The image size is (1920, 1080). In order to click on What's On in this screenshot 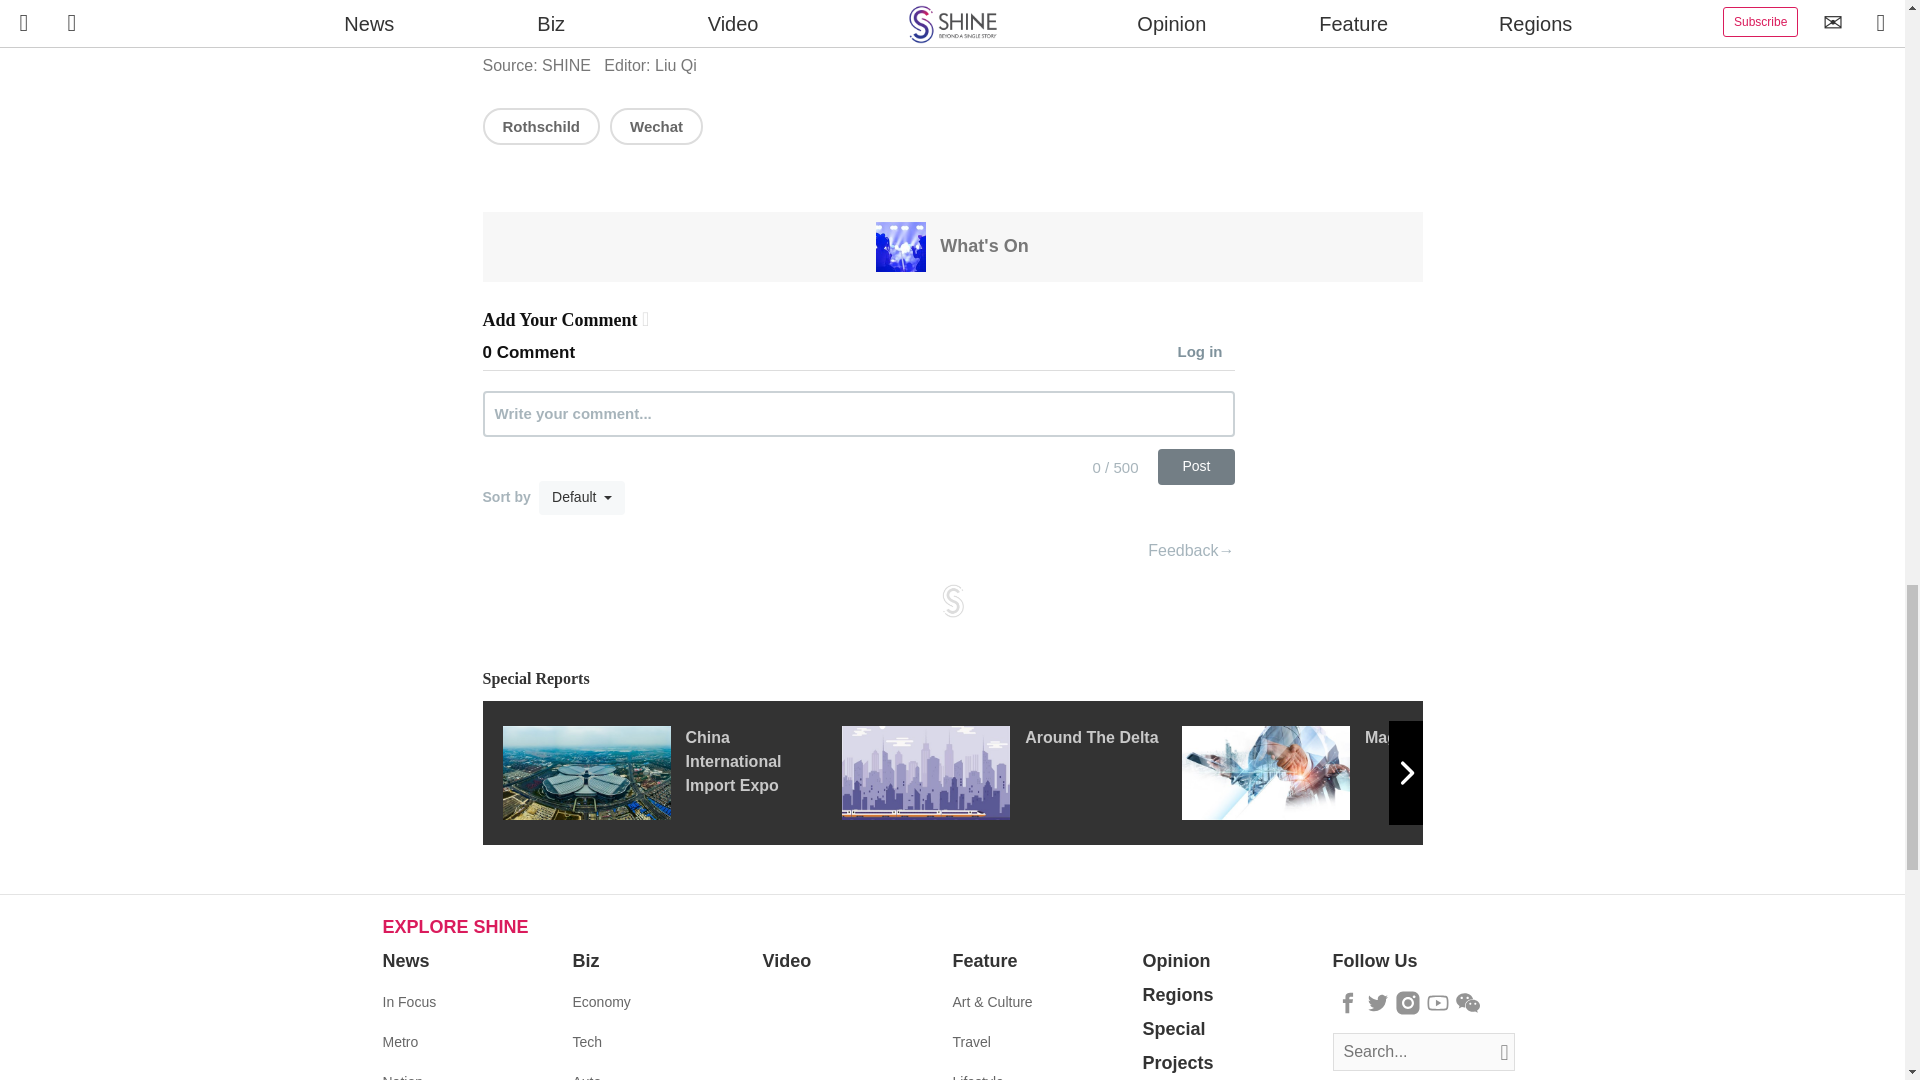, I will do `click(951, 245)`.